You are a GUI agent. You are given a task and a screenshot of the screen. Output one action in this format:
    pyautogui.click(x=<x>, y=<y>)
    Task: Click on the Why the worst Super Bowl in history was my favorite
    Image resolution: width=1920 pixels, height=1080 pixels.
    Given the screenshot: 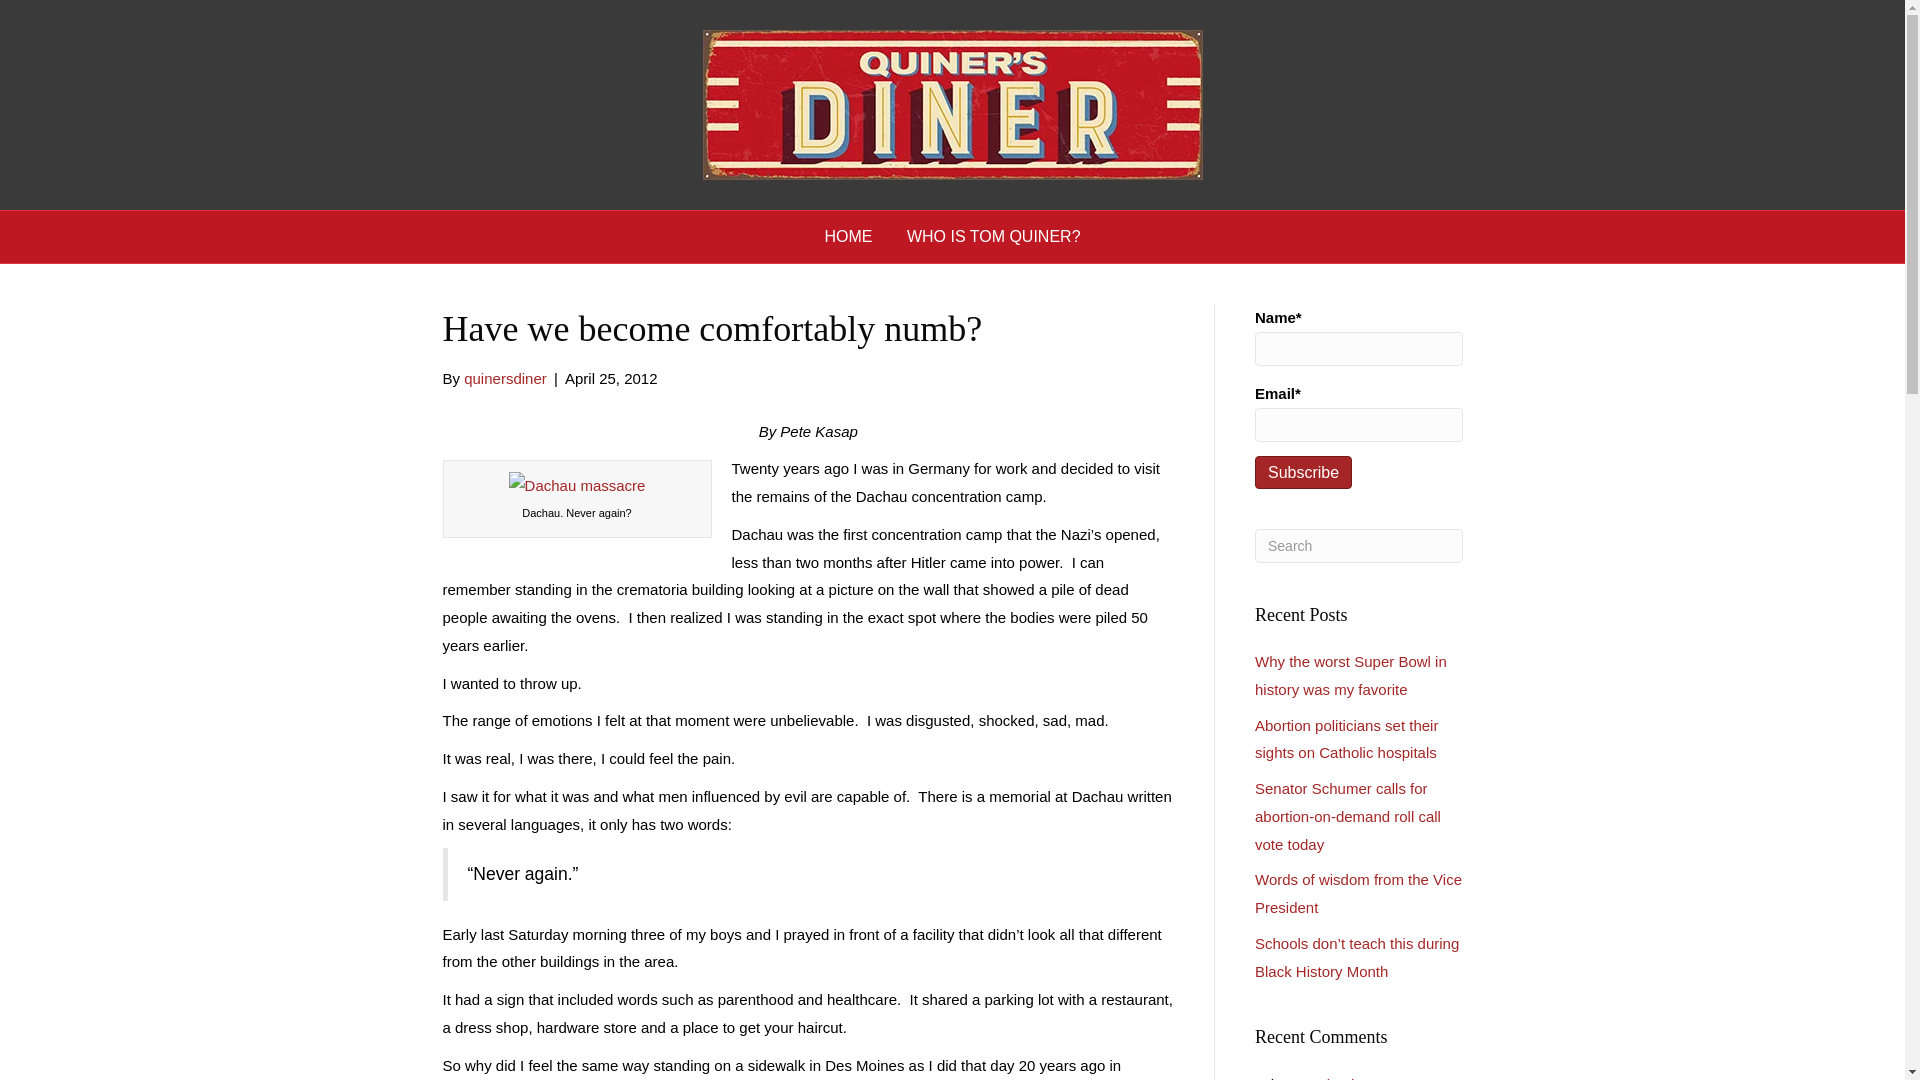 What is the action you would take?
    pyautogui.click(x=1357, y=1078)
    